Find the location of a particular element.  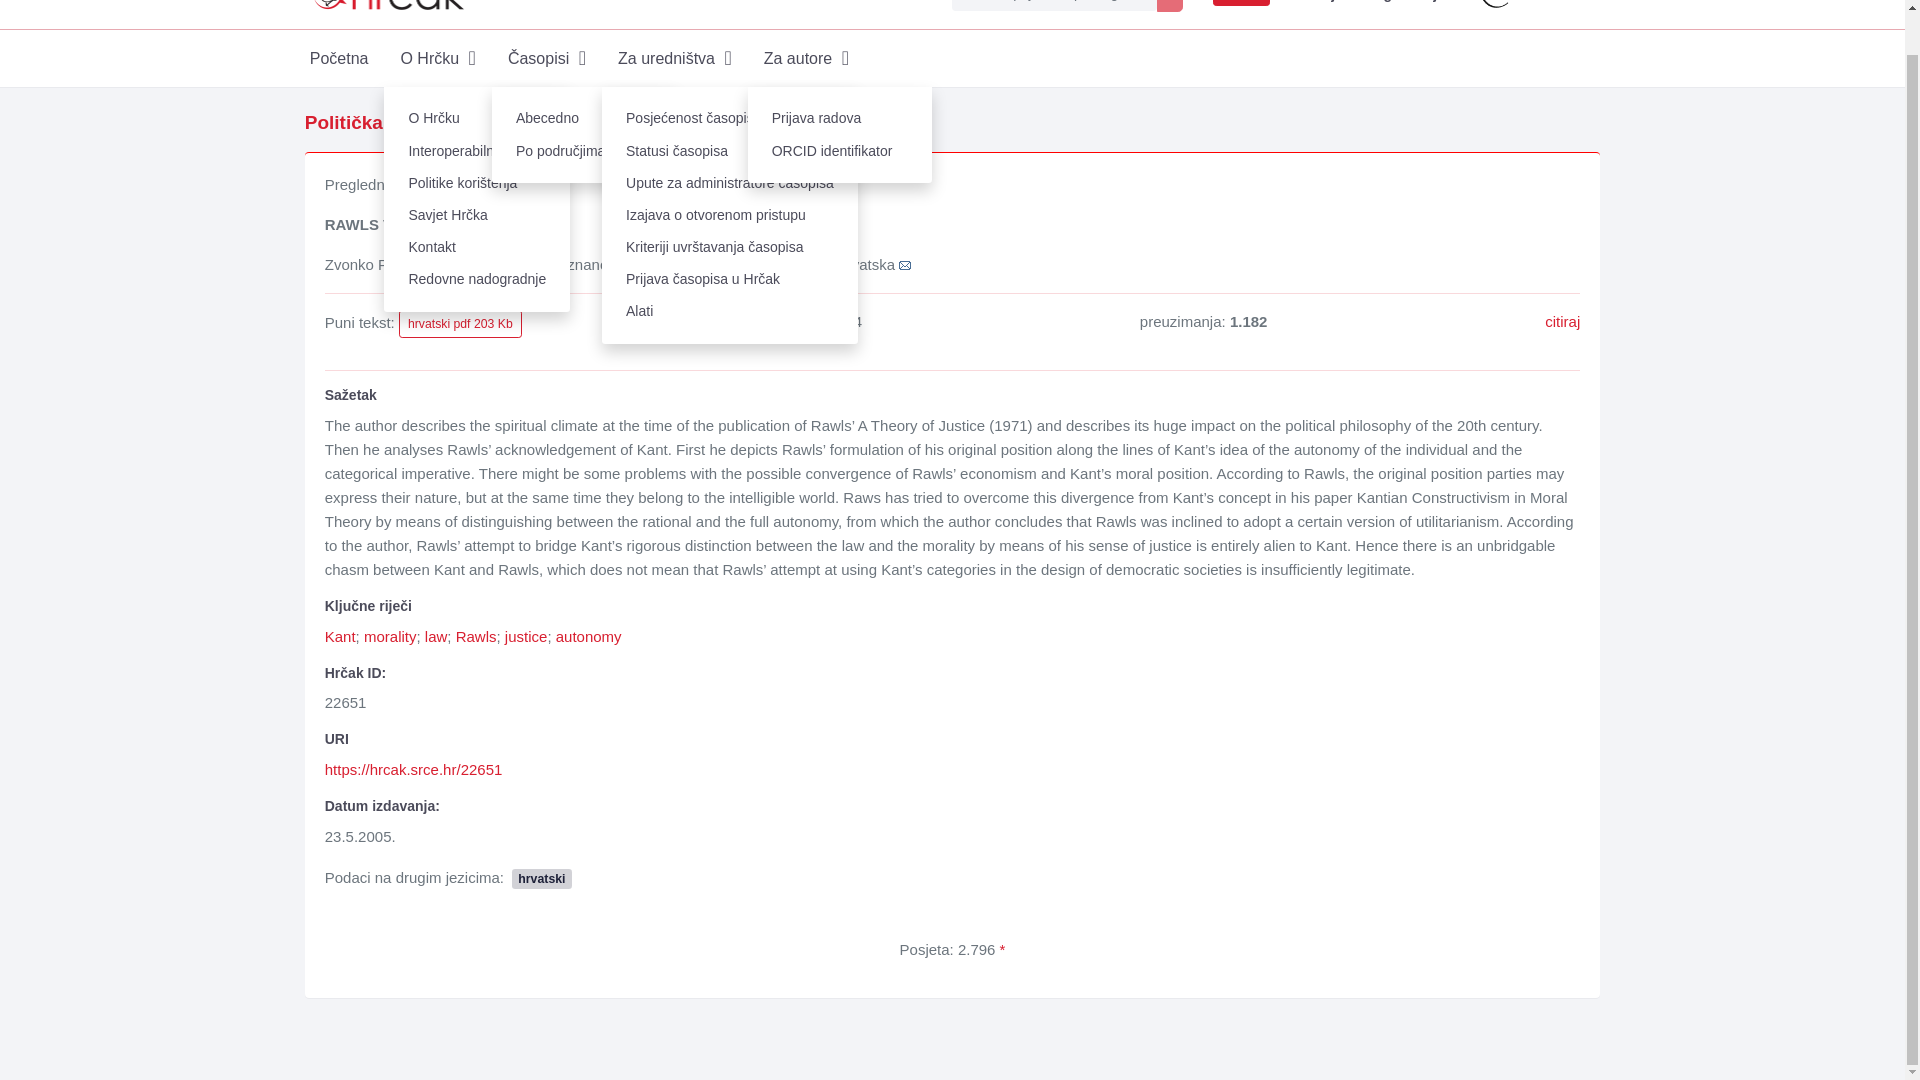

english is located at coordinates (1241, 3).